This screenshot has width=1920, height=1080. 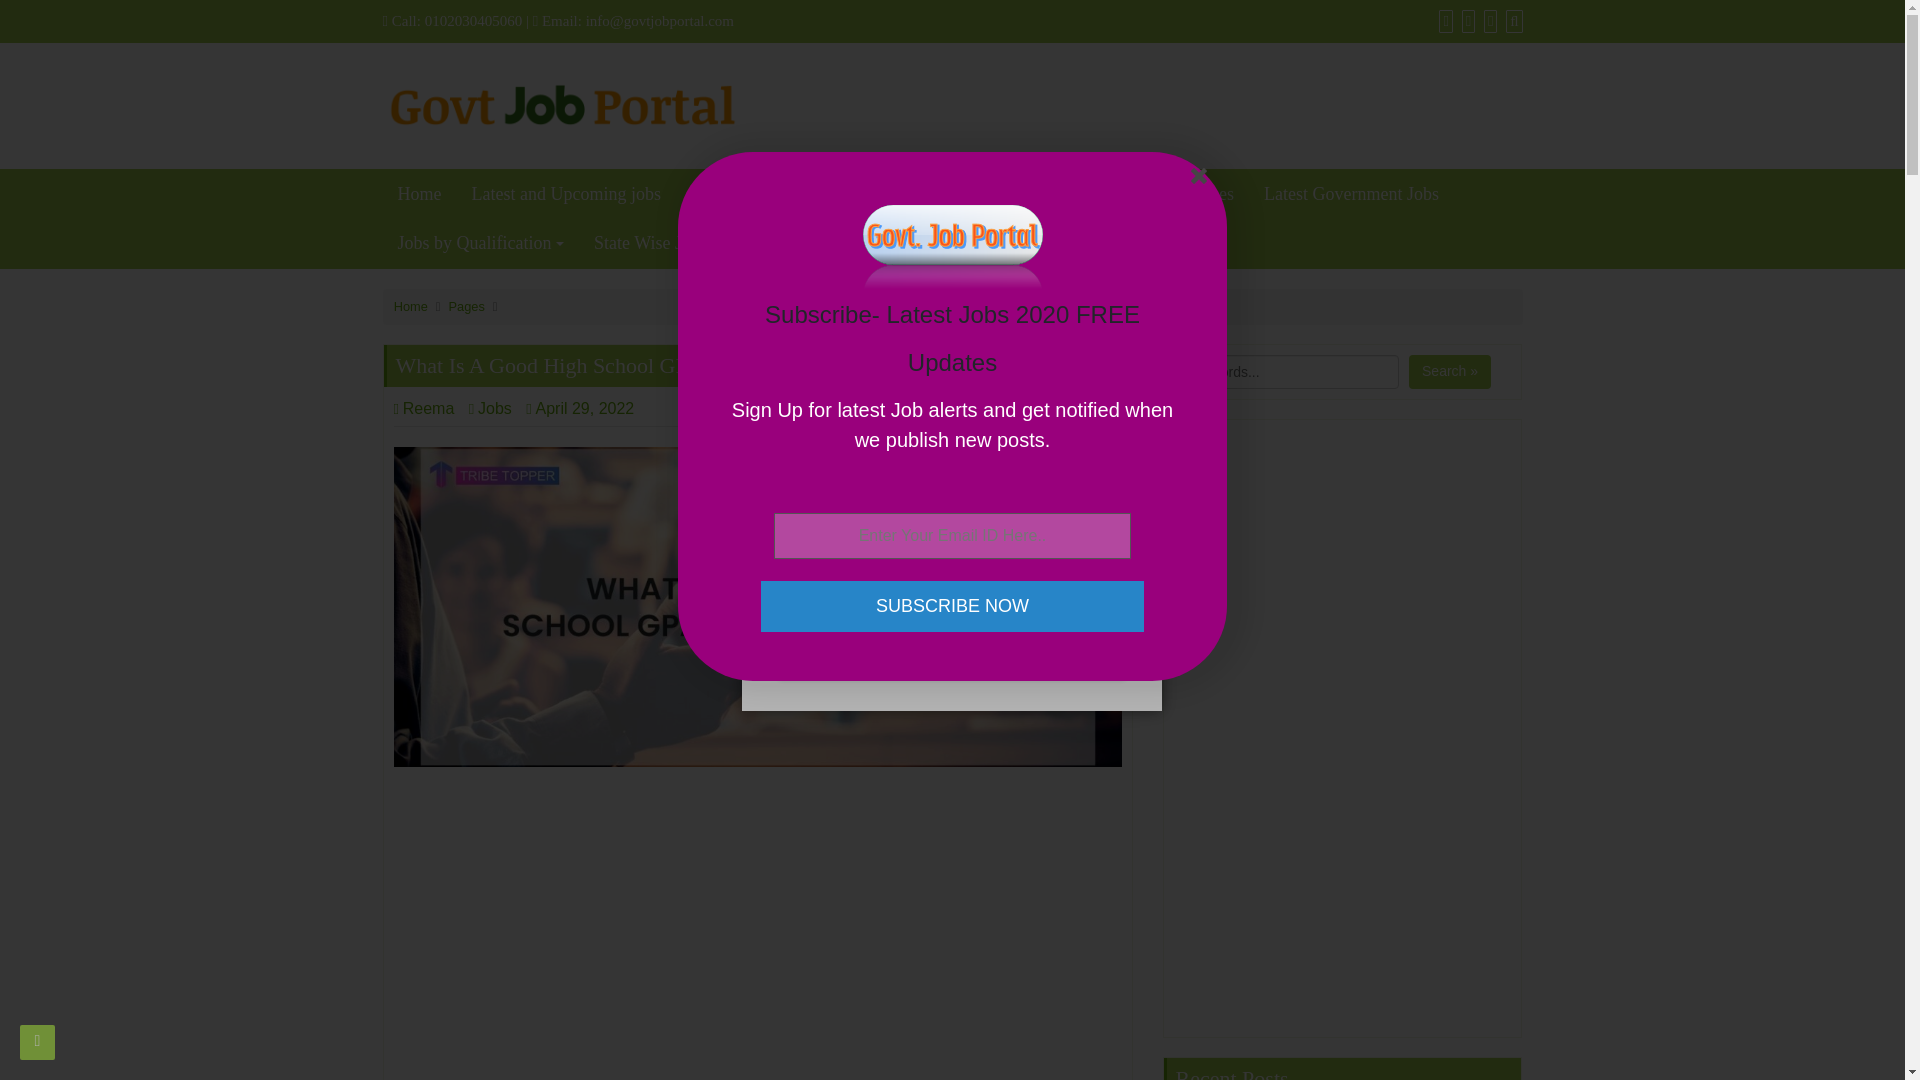 What do you see at coordinates (757, 930) in the screenshot?
I see `Advertisement` at bounding box center [757, 930].